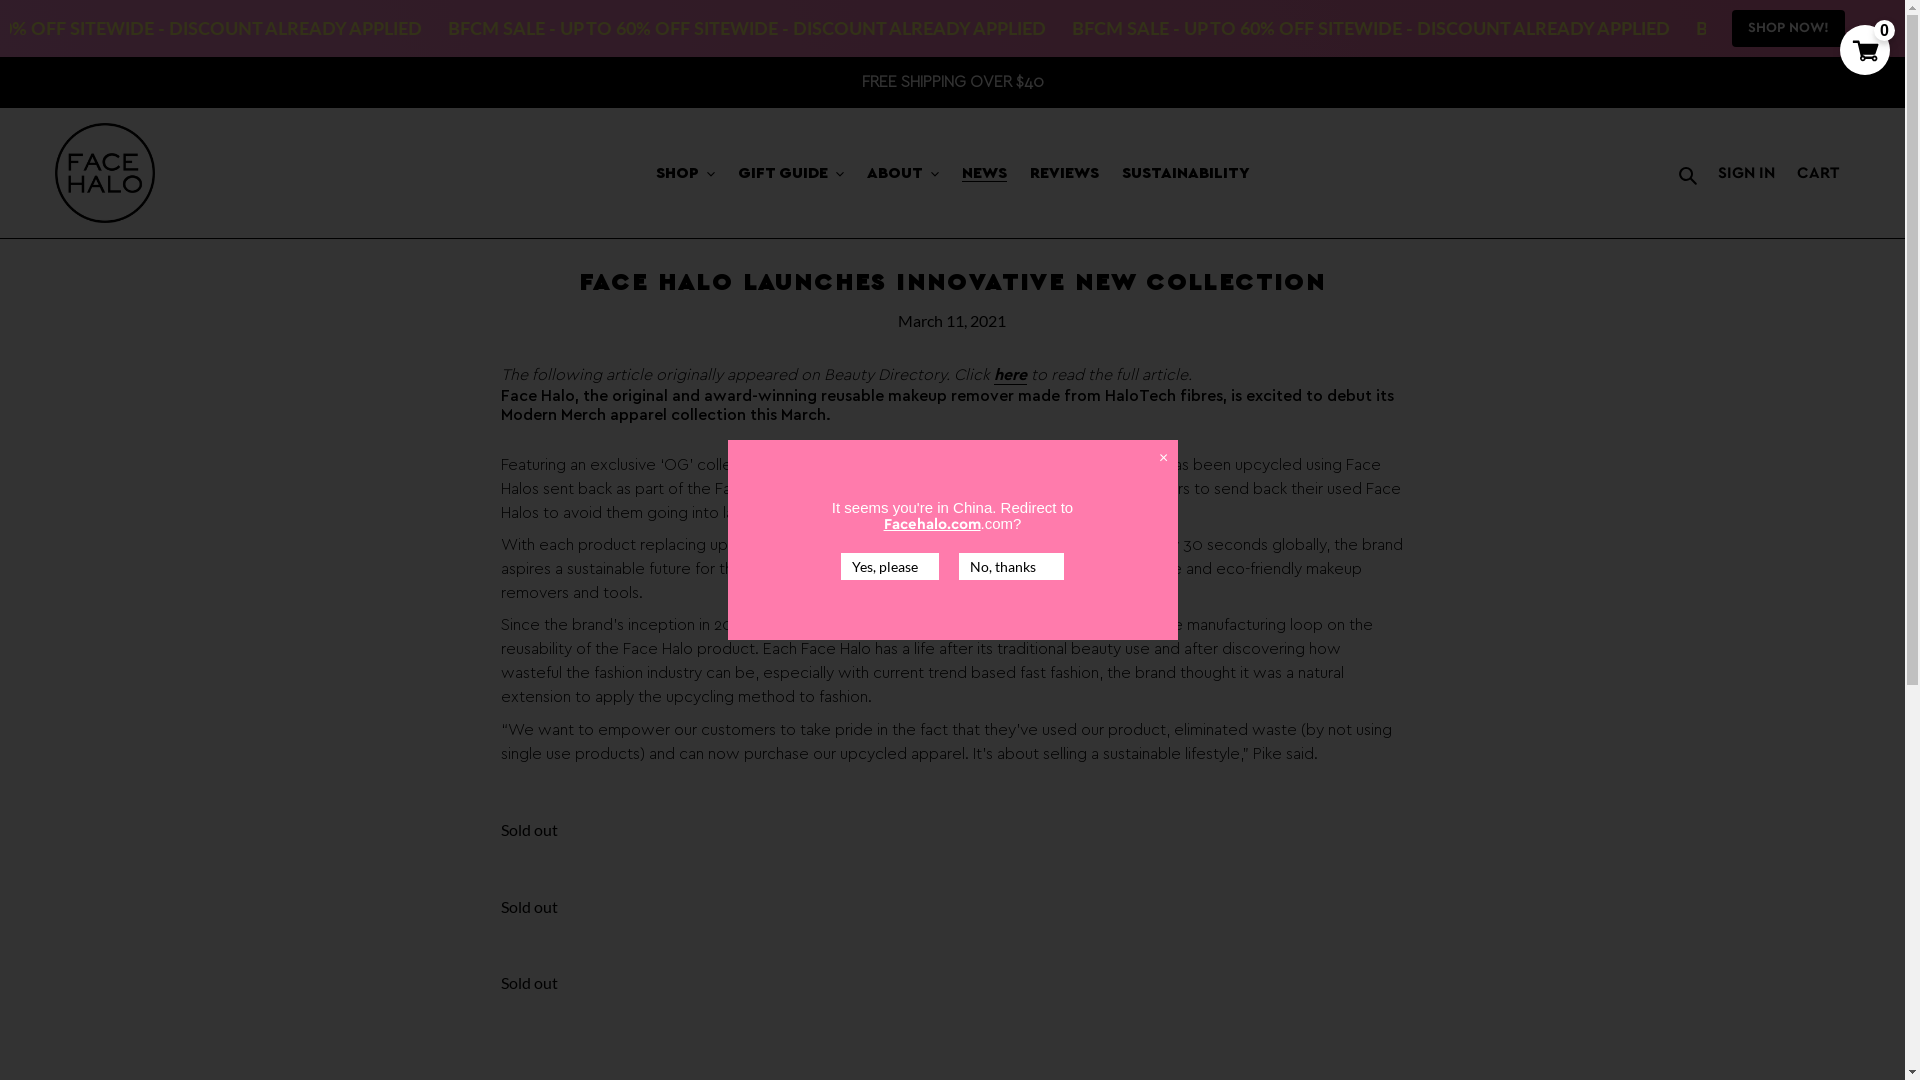  What do you see at coordinates (903, 173) in the screenshot?
I see `ABOUT` at bounding box center [903, 173].